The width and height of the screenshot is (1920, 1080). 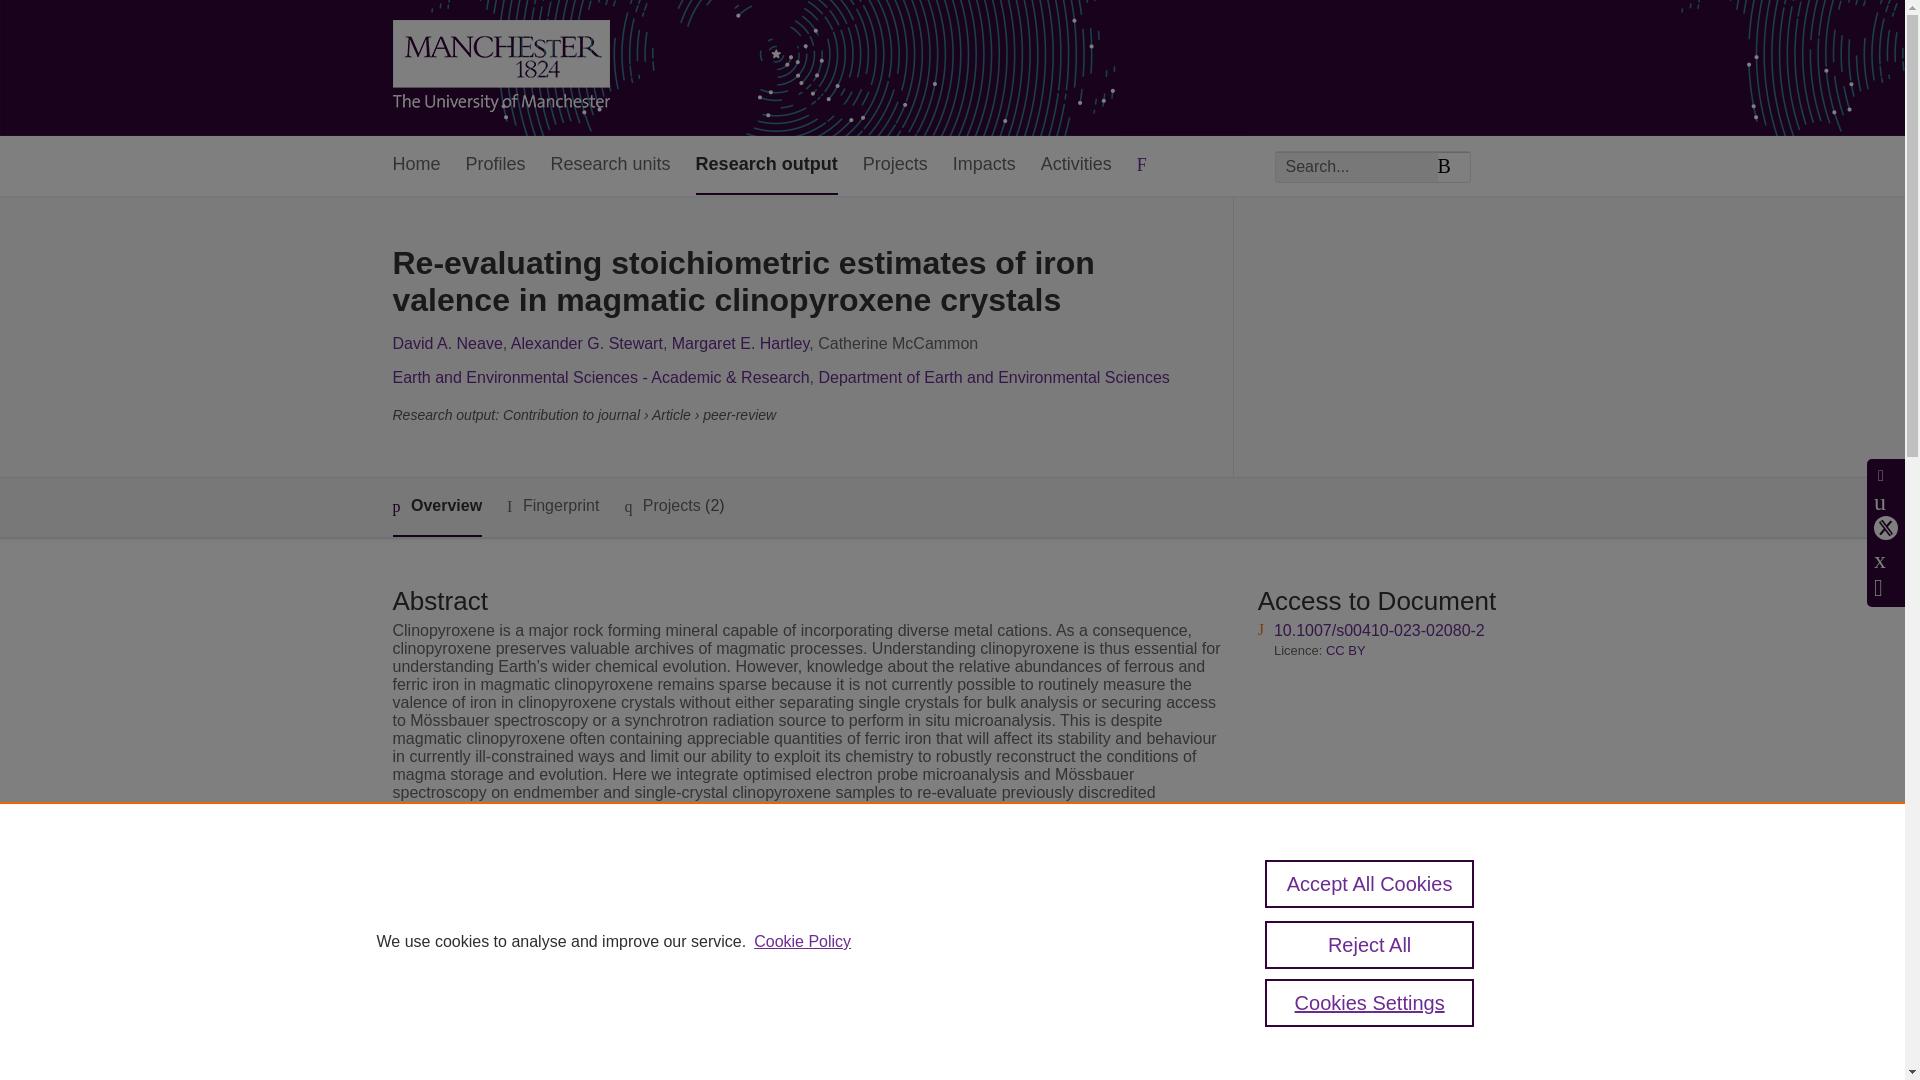 I want to click on Fingerprint, so click(x=552, y=506).